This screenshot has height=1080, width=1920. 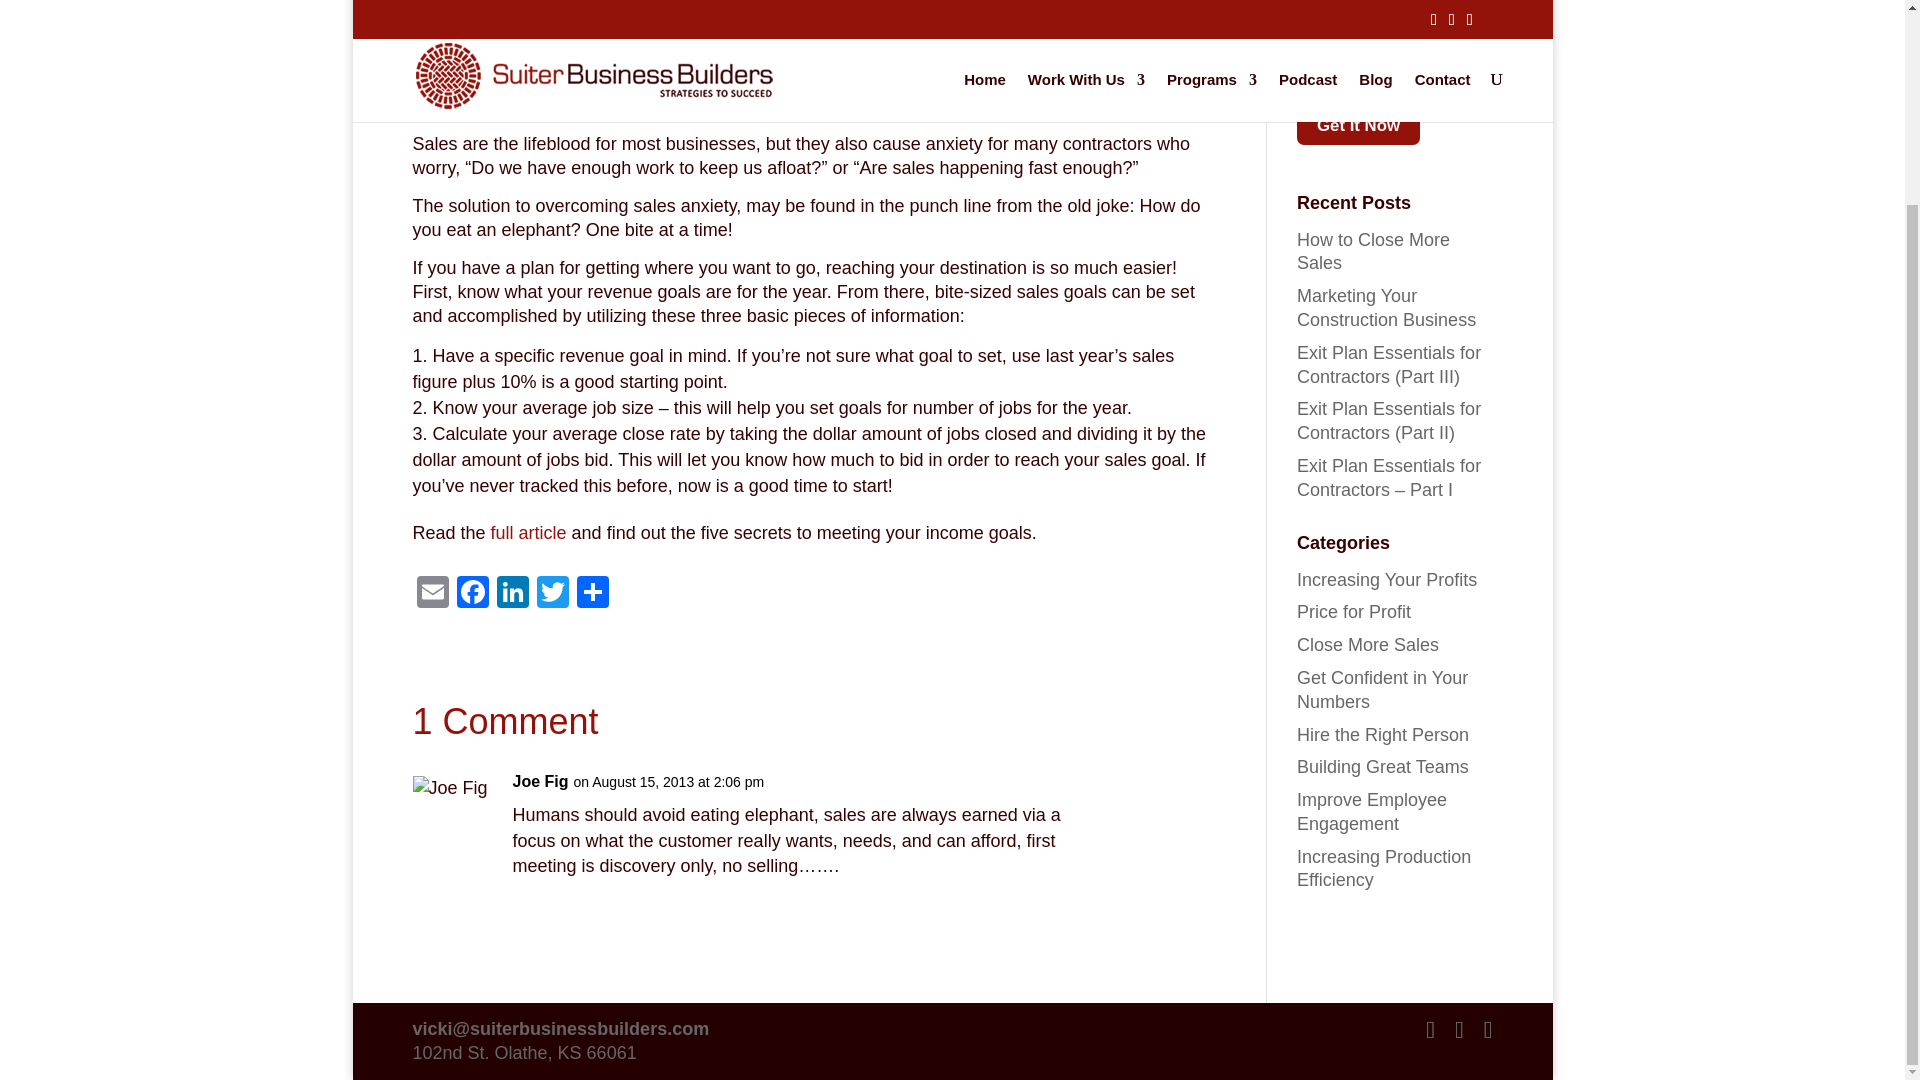 What do you see at coordinates (552, 594) in the screenshot?
I see `Twitter` at bounding box center [552, 594].